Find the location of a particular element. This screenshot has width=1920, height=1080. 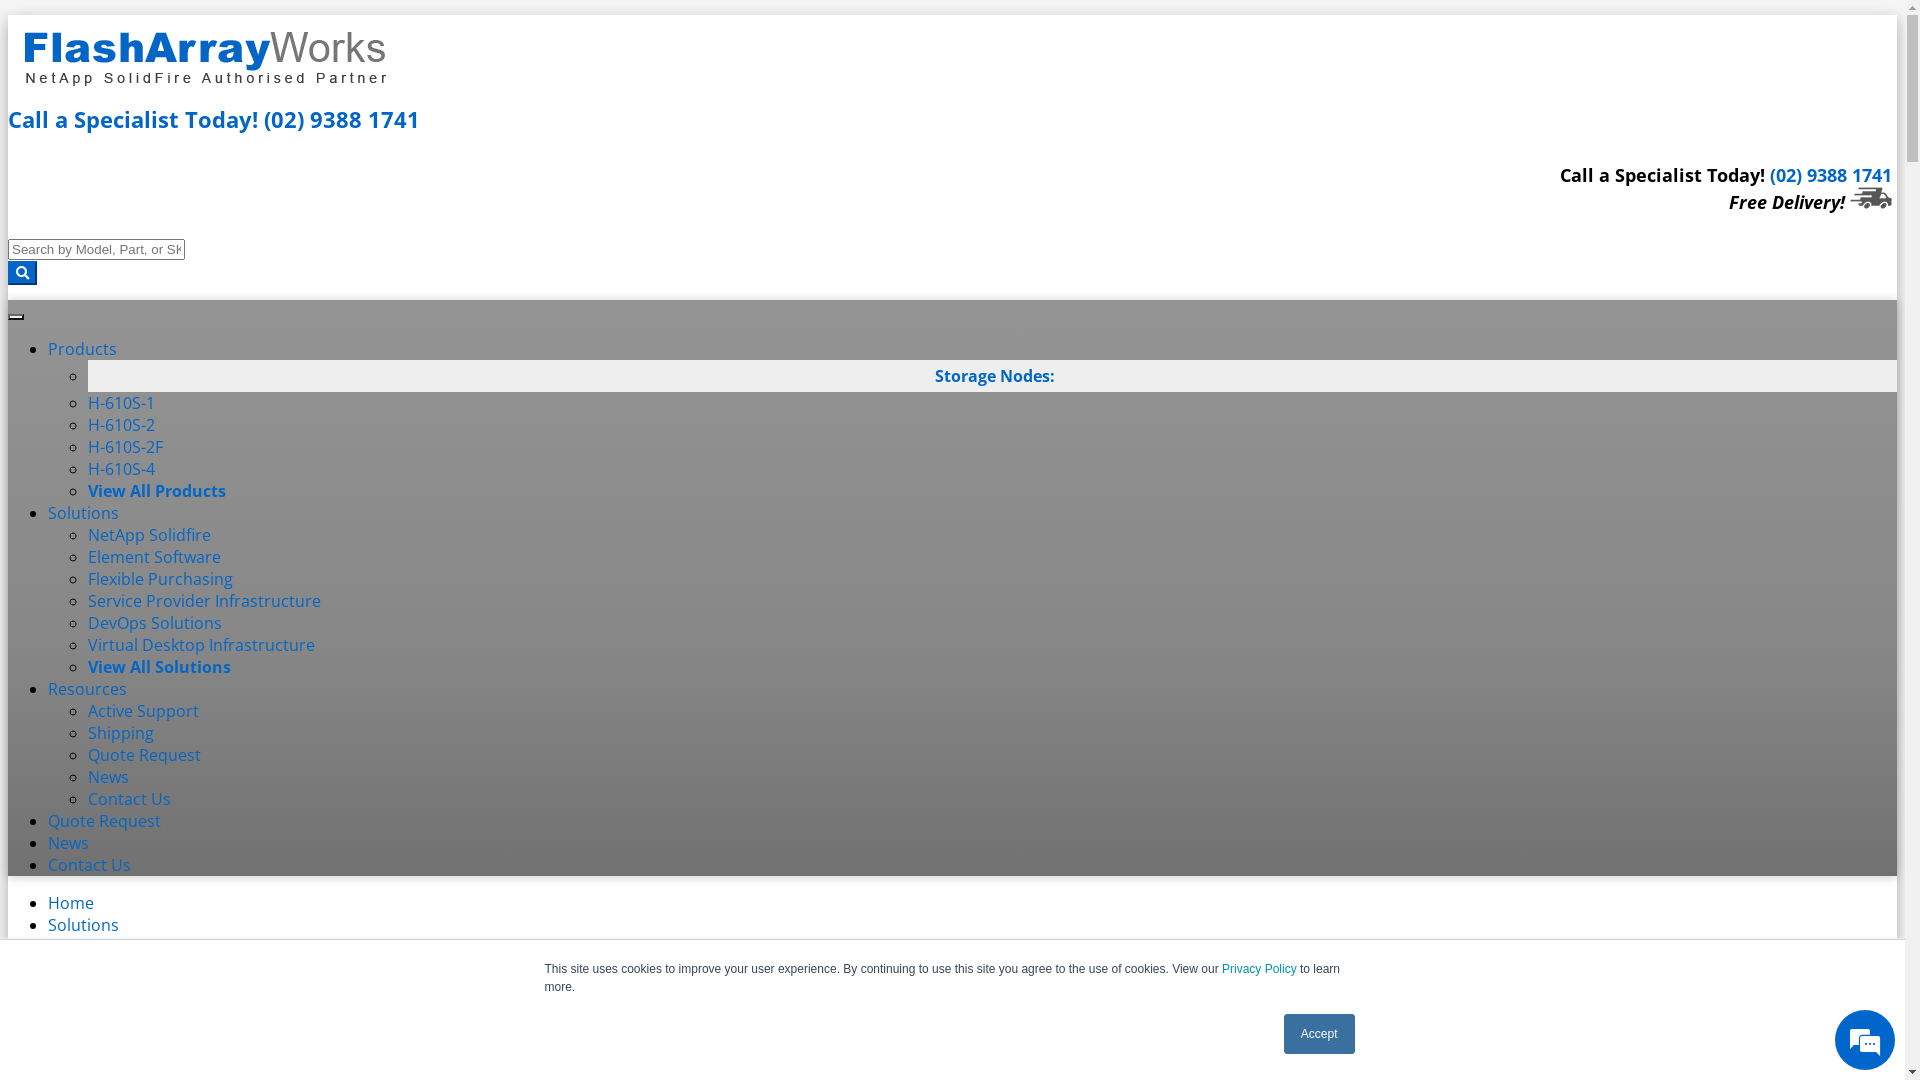

(02) 9388 1741 is located at coordinates (1831, 174).